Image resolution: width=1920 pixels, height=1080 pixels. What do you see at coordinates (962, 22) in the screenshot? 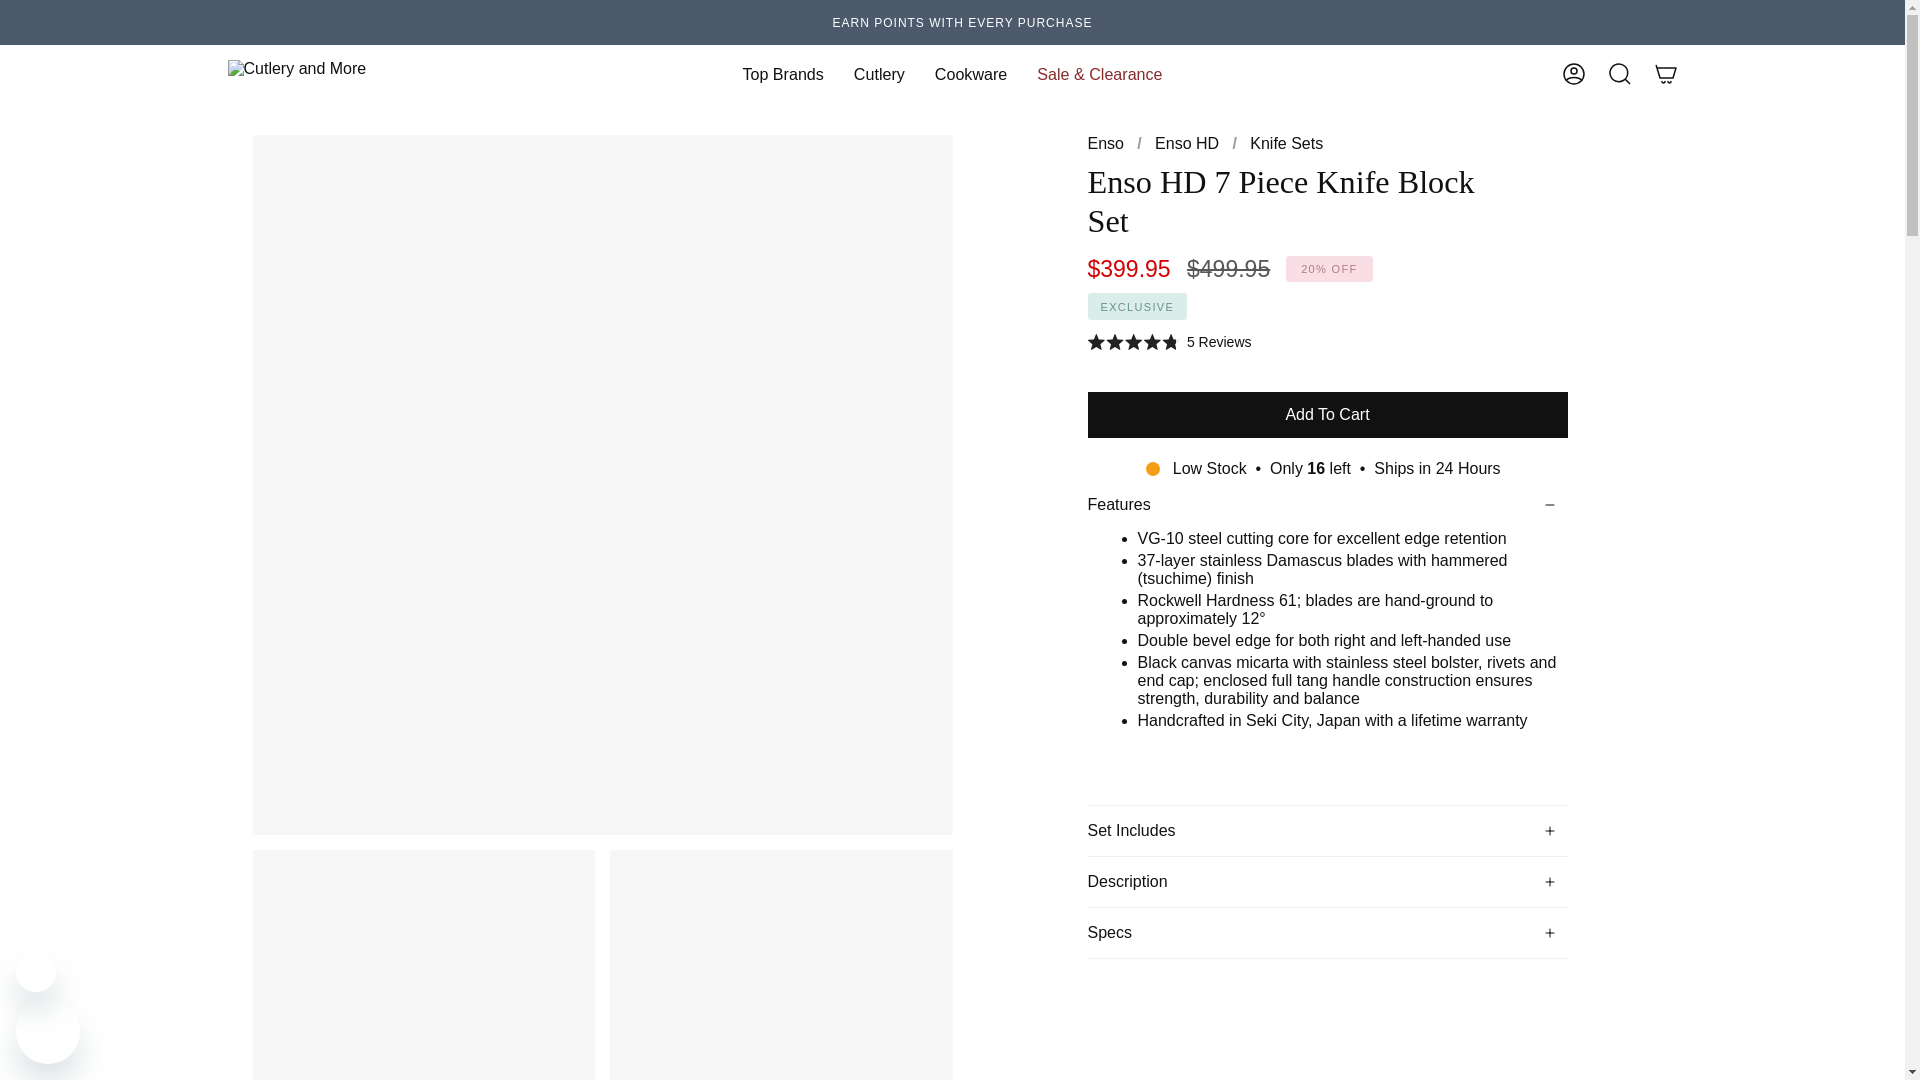
I see `EARN POINTS WITH EVERY PURCHASE` at bounding box center [962, 22].